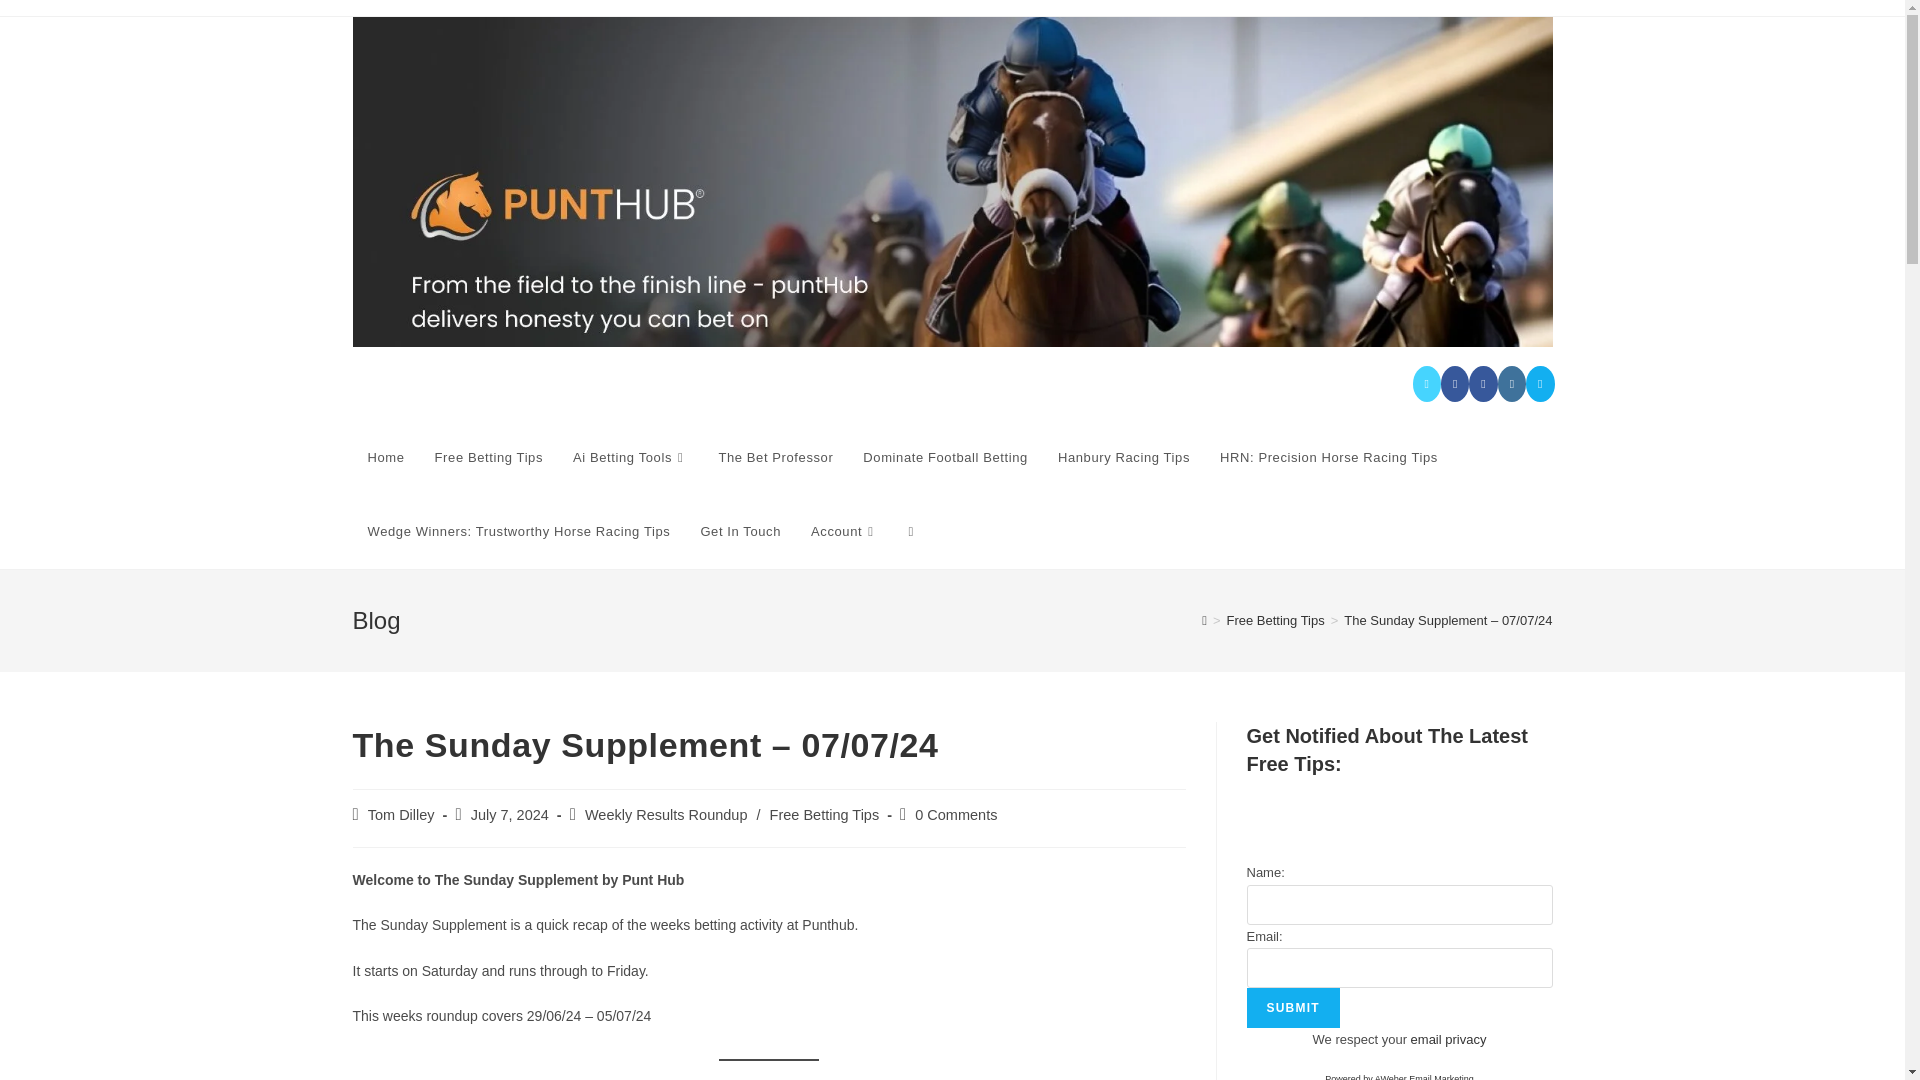 This screenshot has width=1920, height=1080. What do you see at coordinates (740, 532) in the screenshot?
I see `Get In Touch` at bounding box center [740, 532].